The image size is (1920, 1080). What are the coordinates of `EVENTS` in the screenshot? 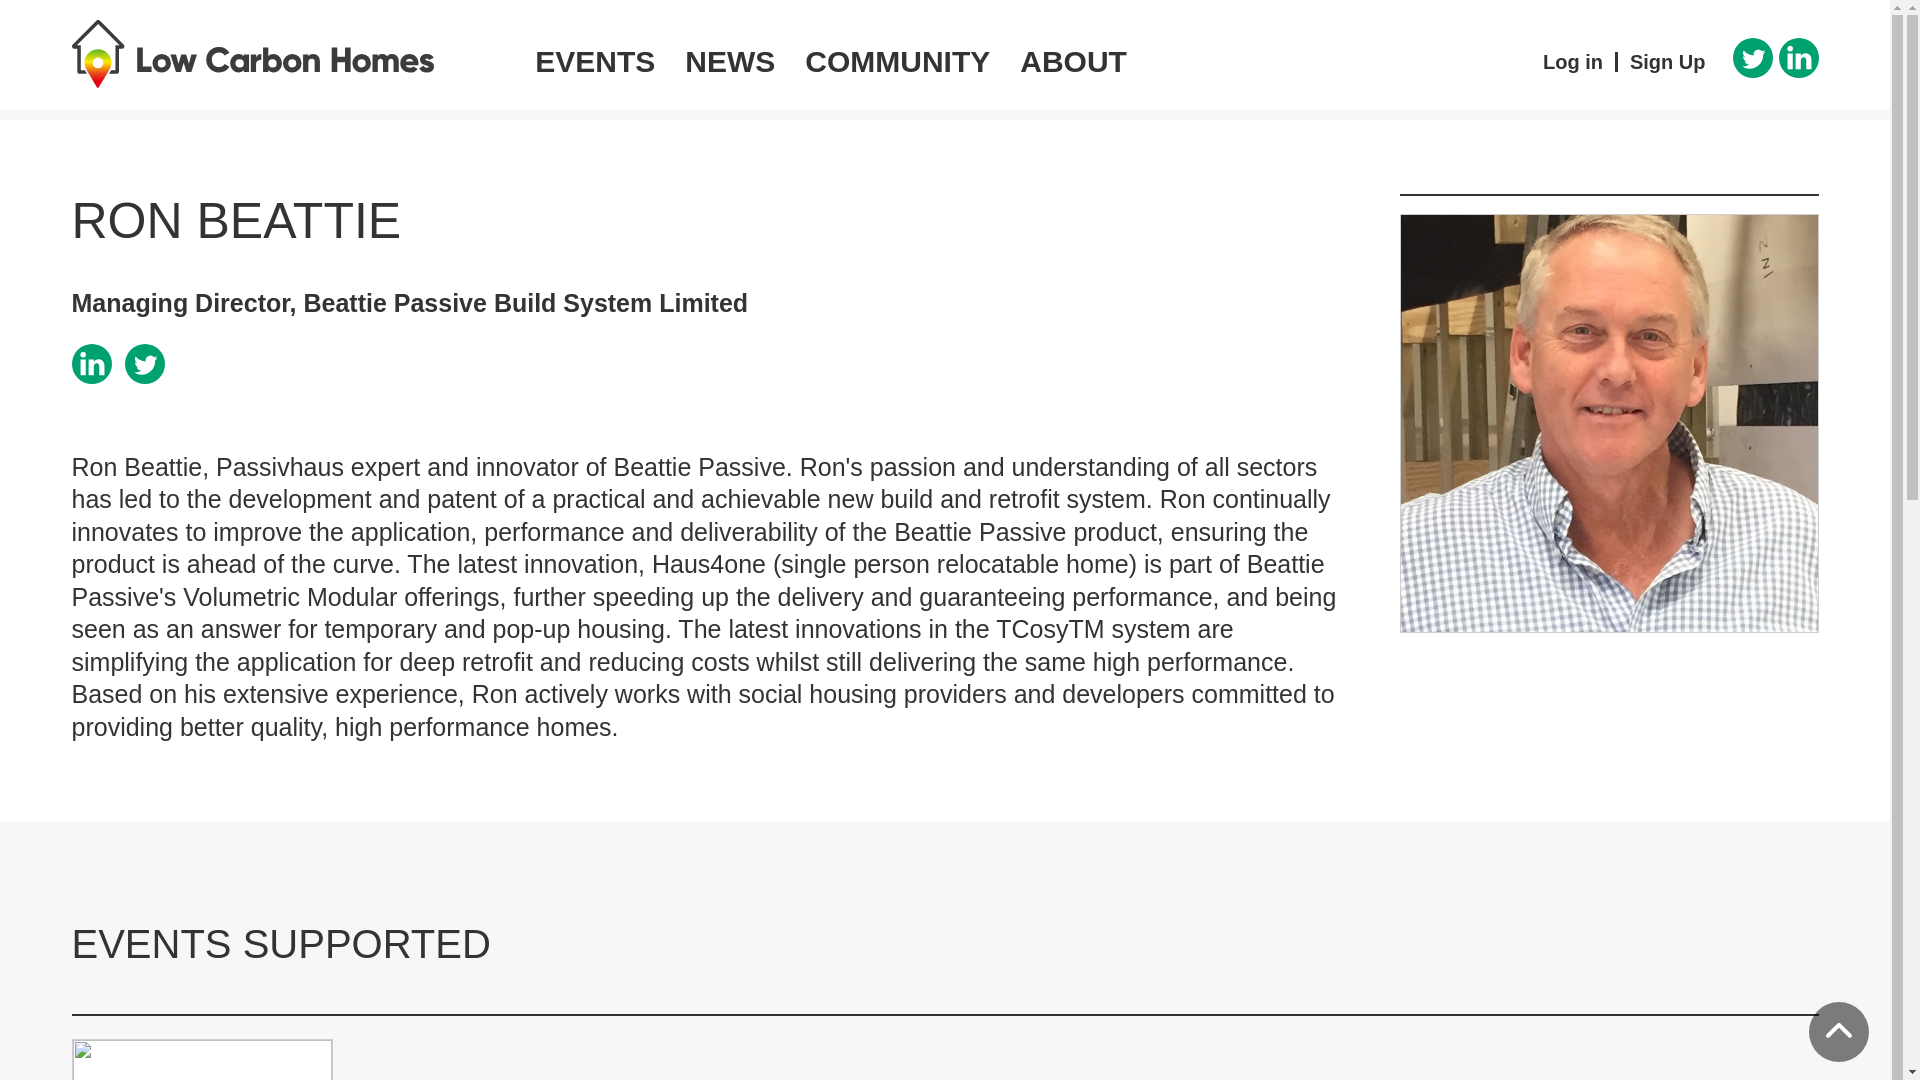 It's located at (595, 60).